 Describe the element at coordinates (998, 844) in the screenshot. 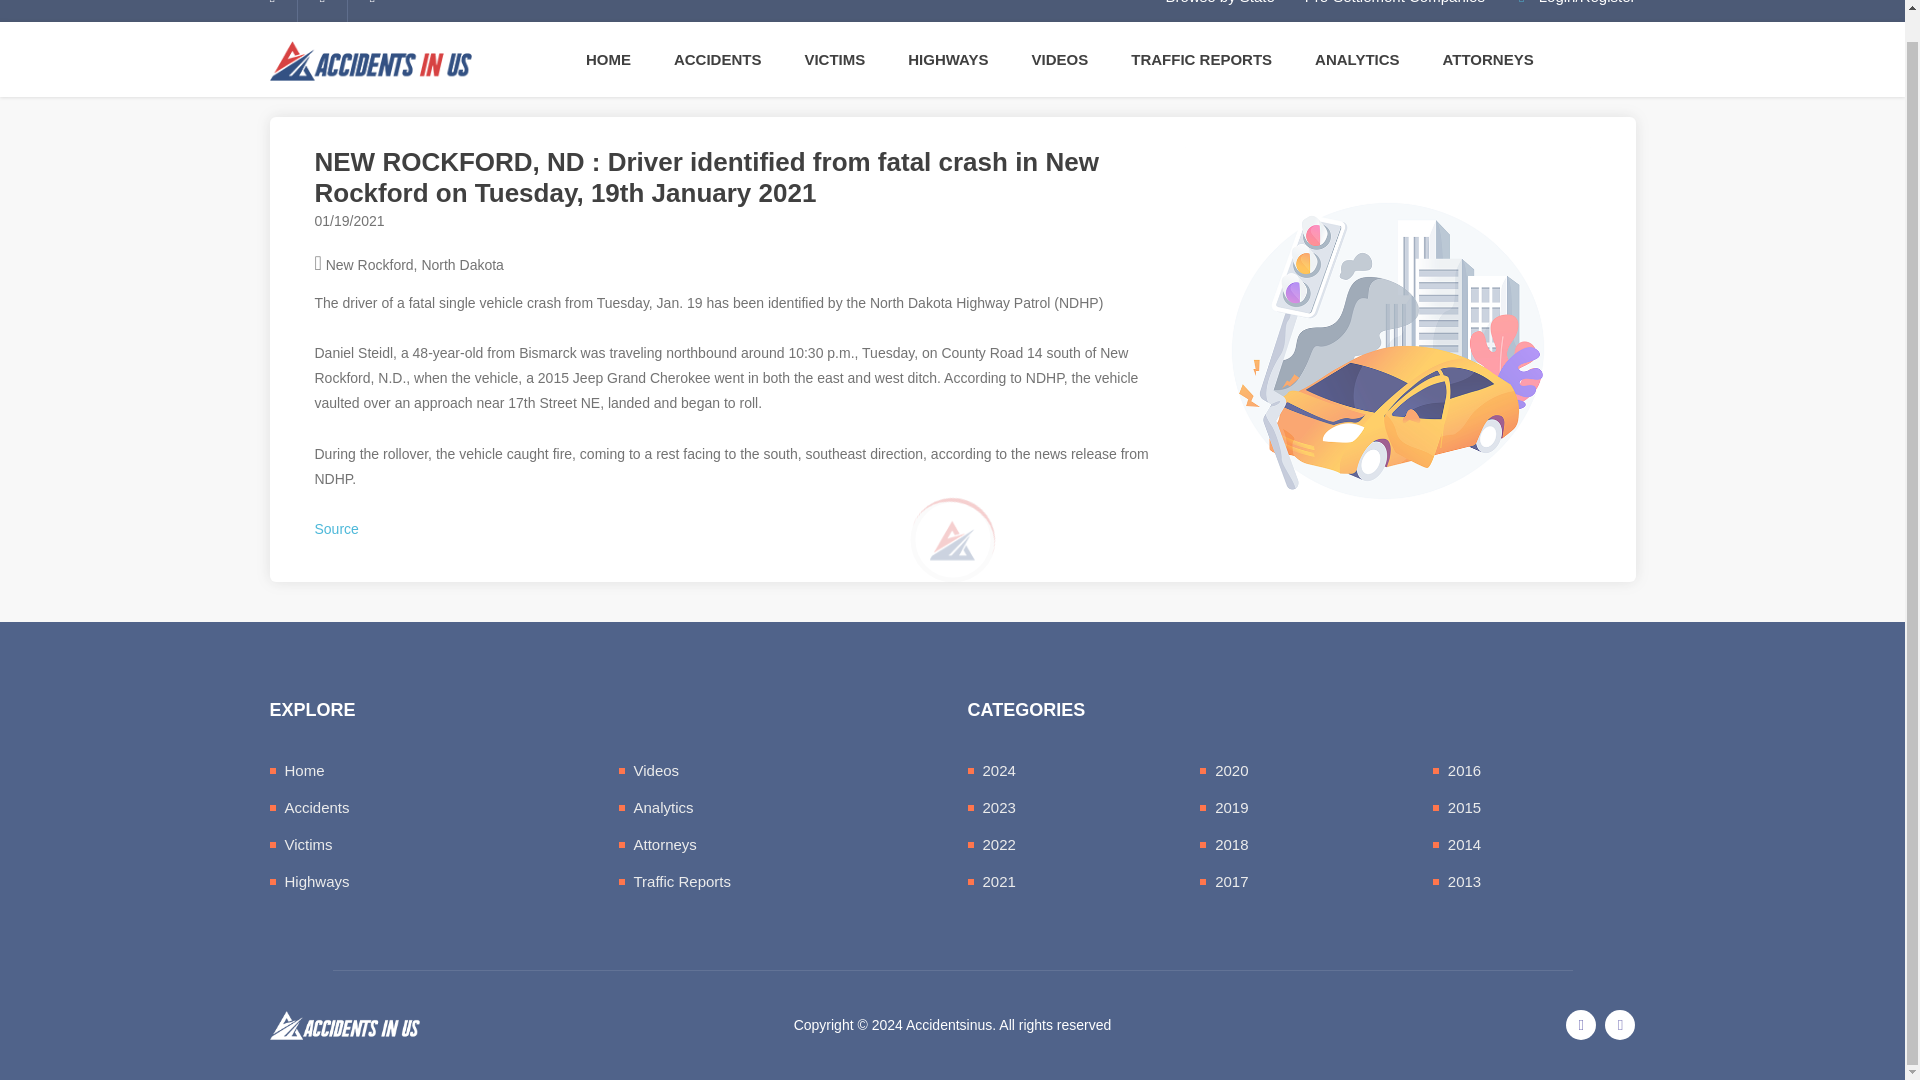

I see `2022` at that location.